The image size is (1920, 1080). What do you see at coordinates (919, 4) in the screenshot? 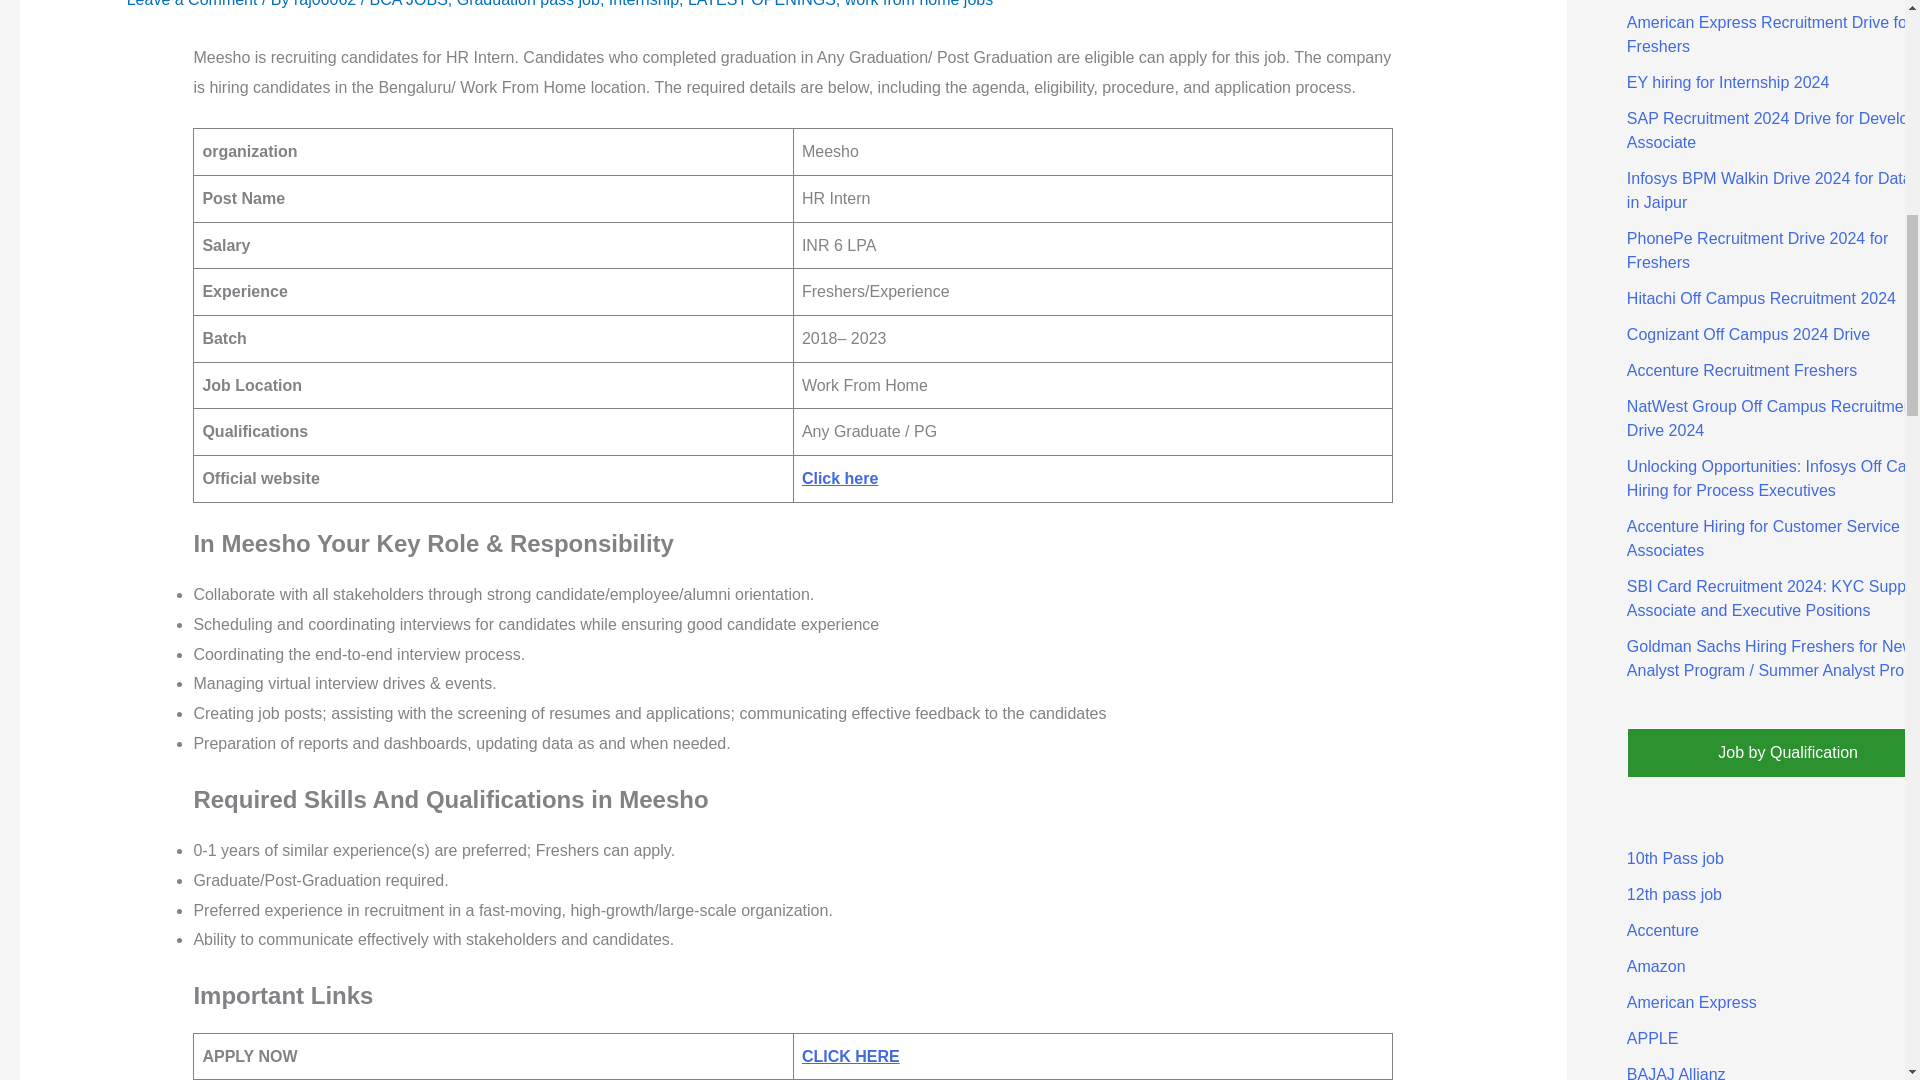
I see `work from home jobs` at bounding box center [919, 4].